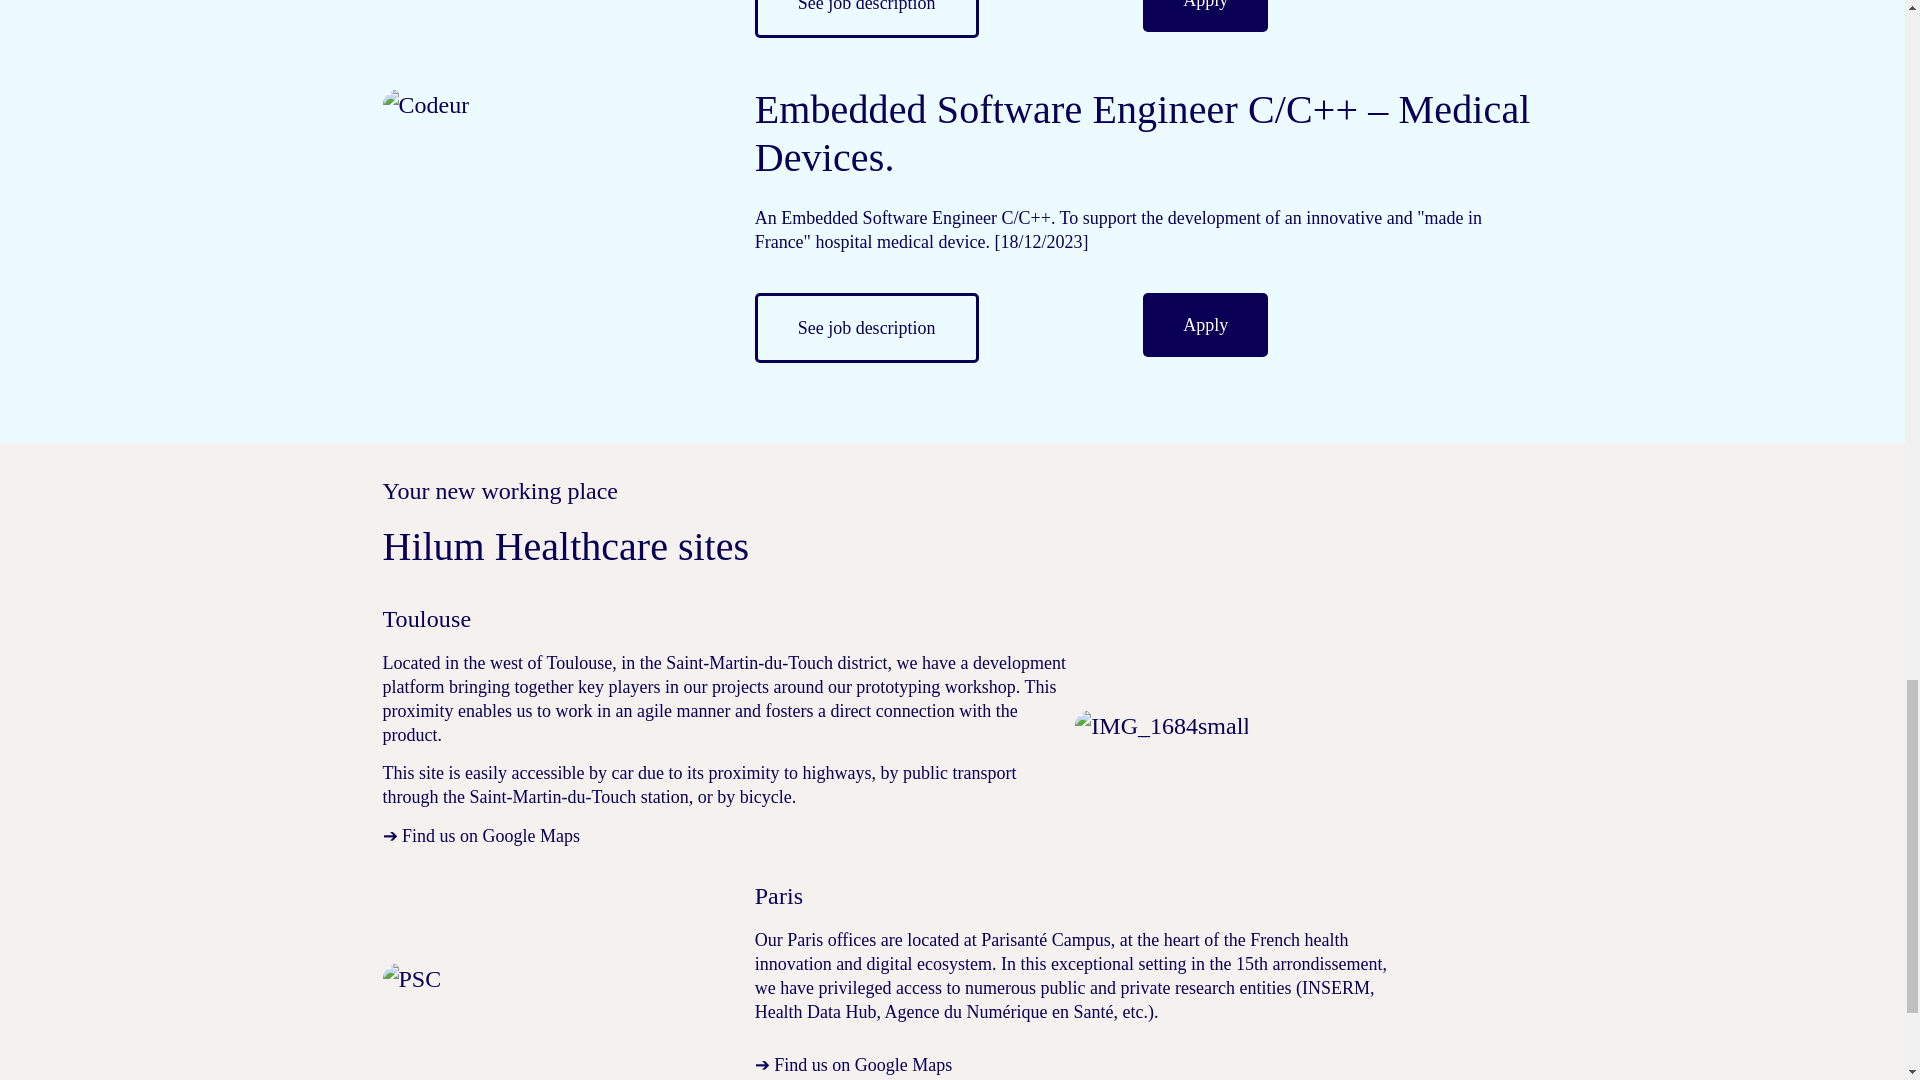 The width and height of the screenshot is (1920, 1080). I want to click on Find us on Google Maps, so click(862, 1064).